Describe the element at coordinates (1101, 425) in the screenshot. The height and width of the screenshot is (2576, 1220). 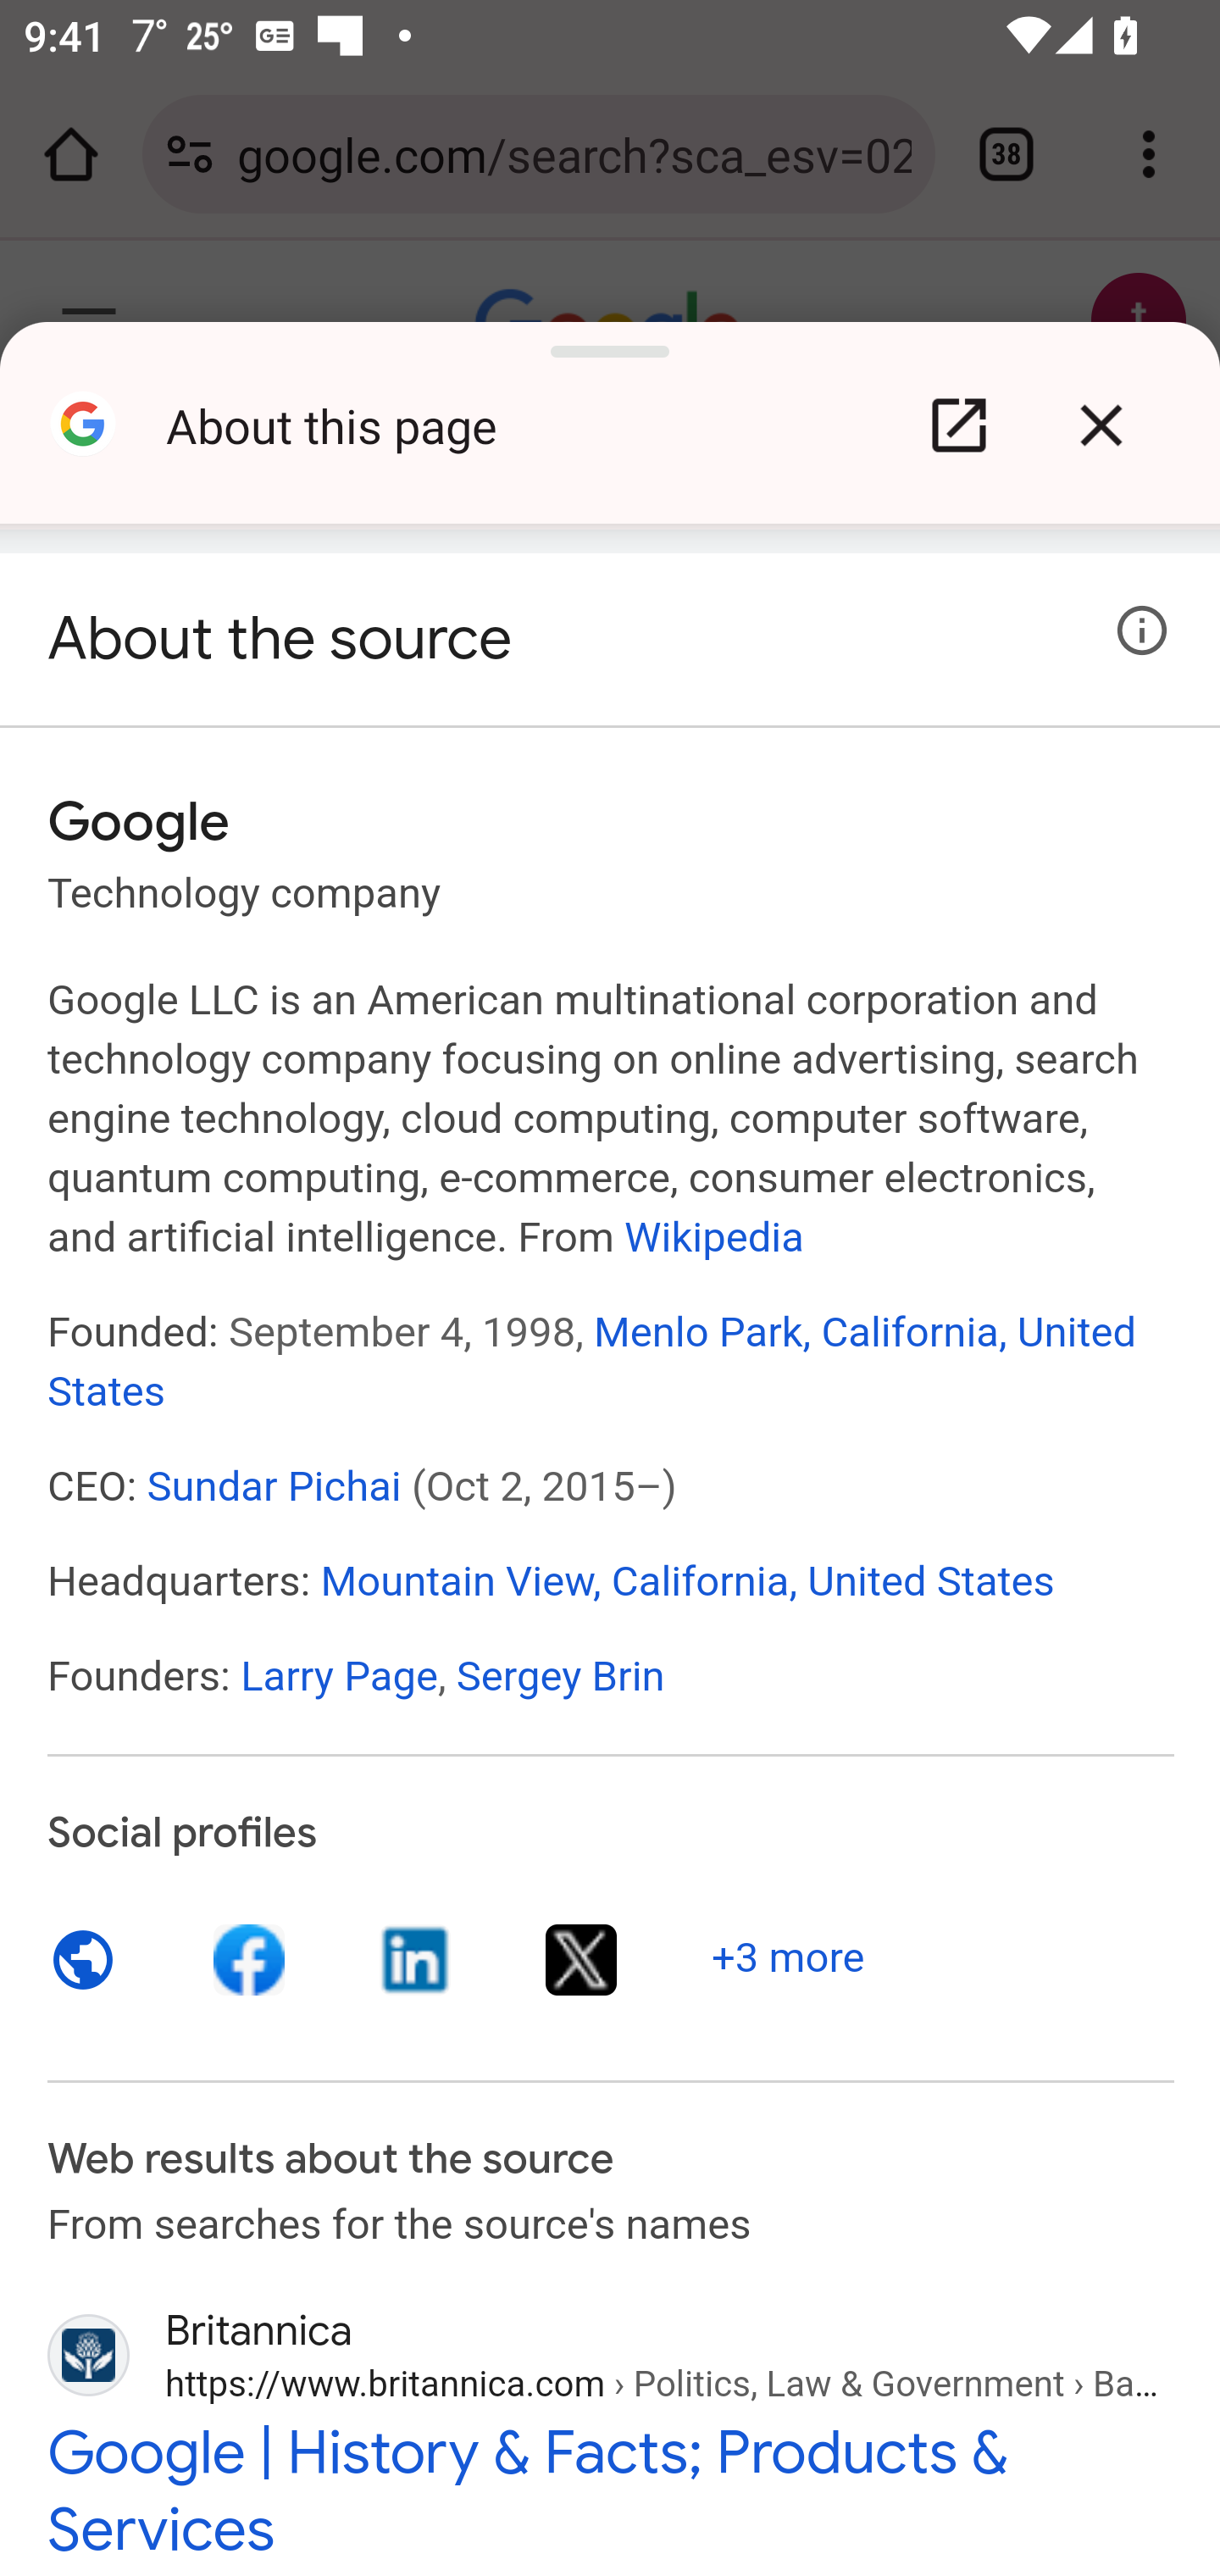
I see `Close` at that location.